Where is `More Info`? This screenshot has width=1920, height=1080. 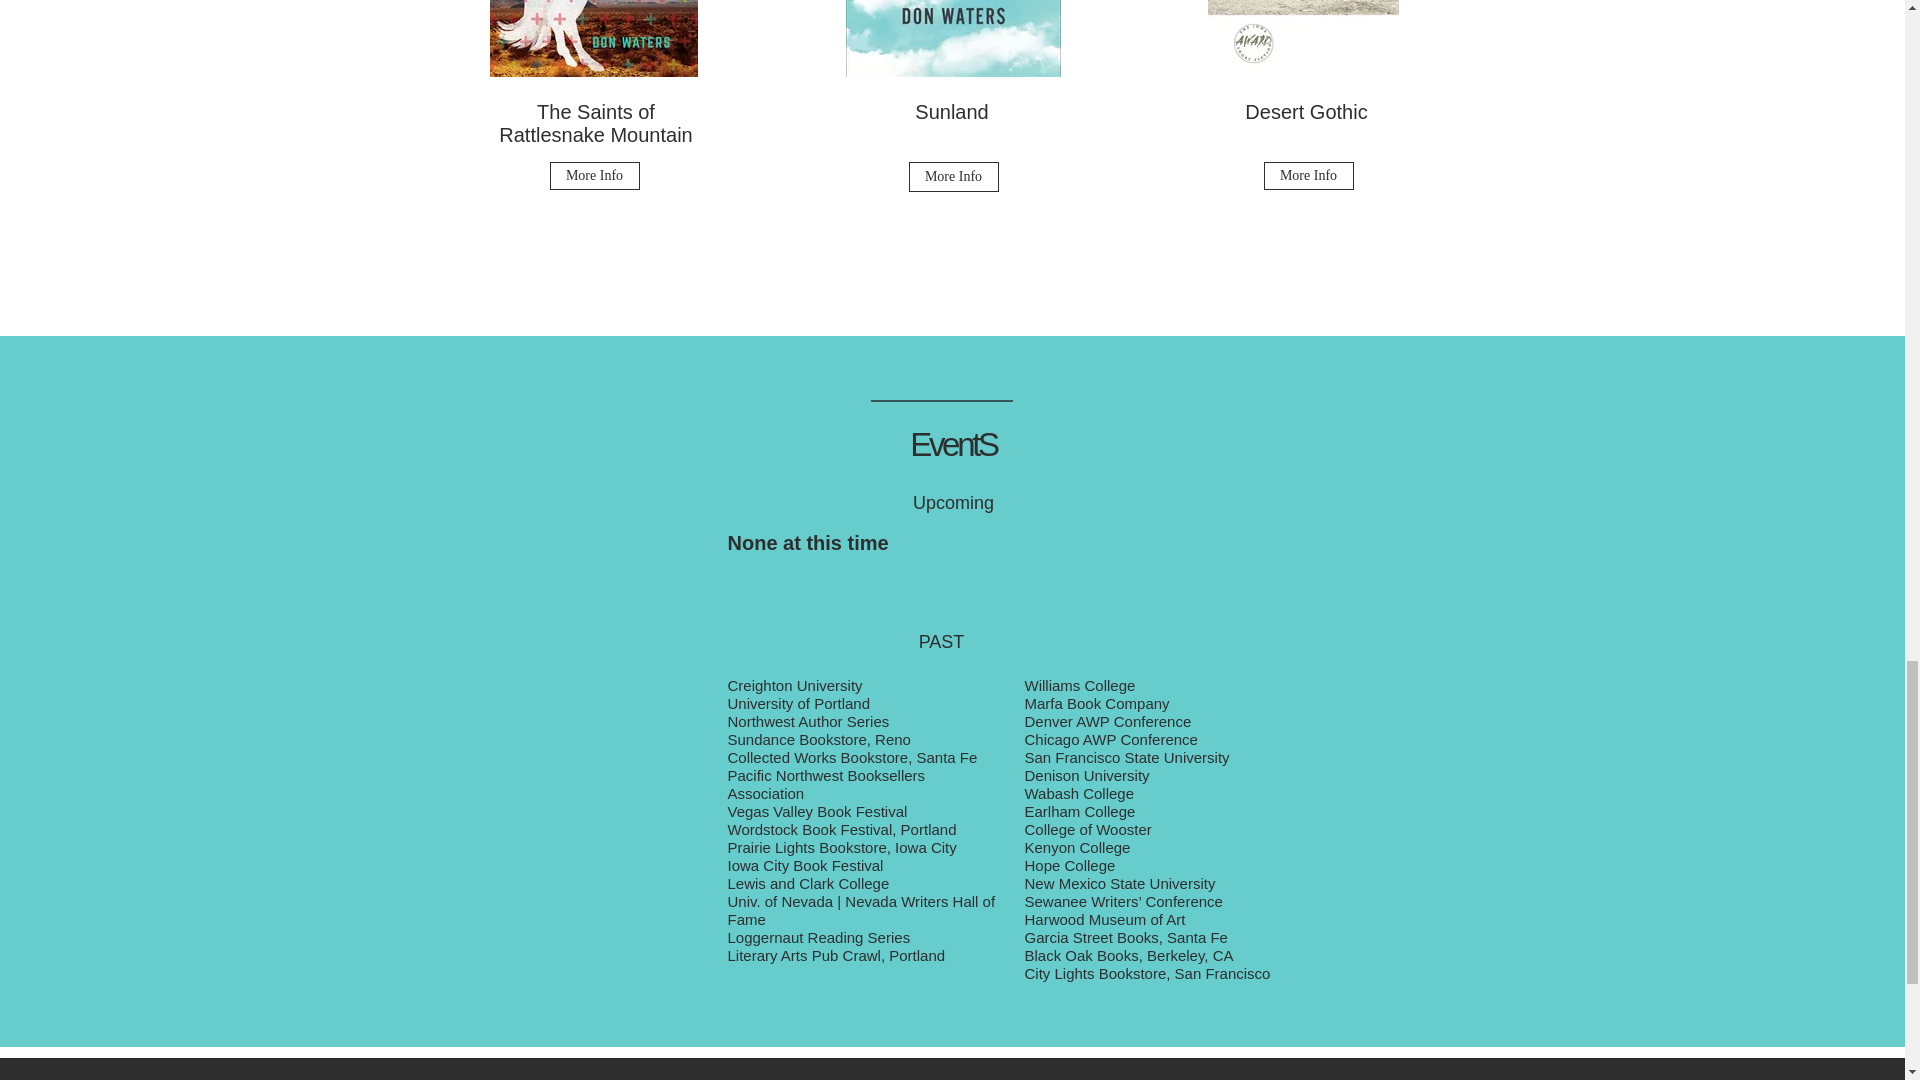
More Info is located at coordinates (1308, 176).